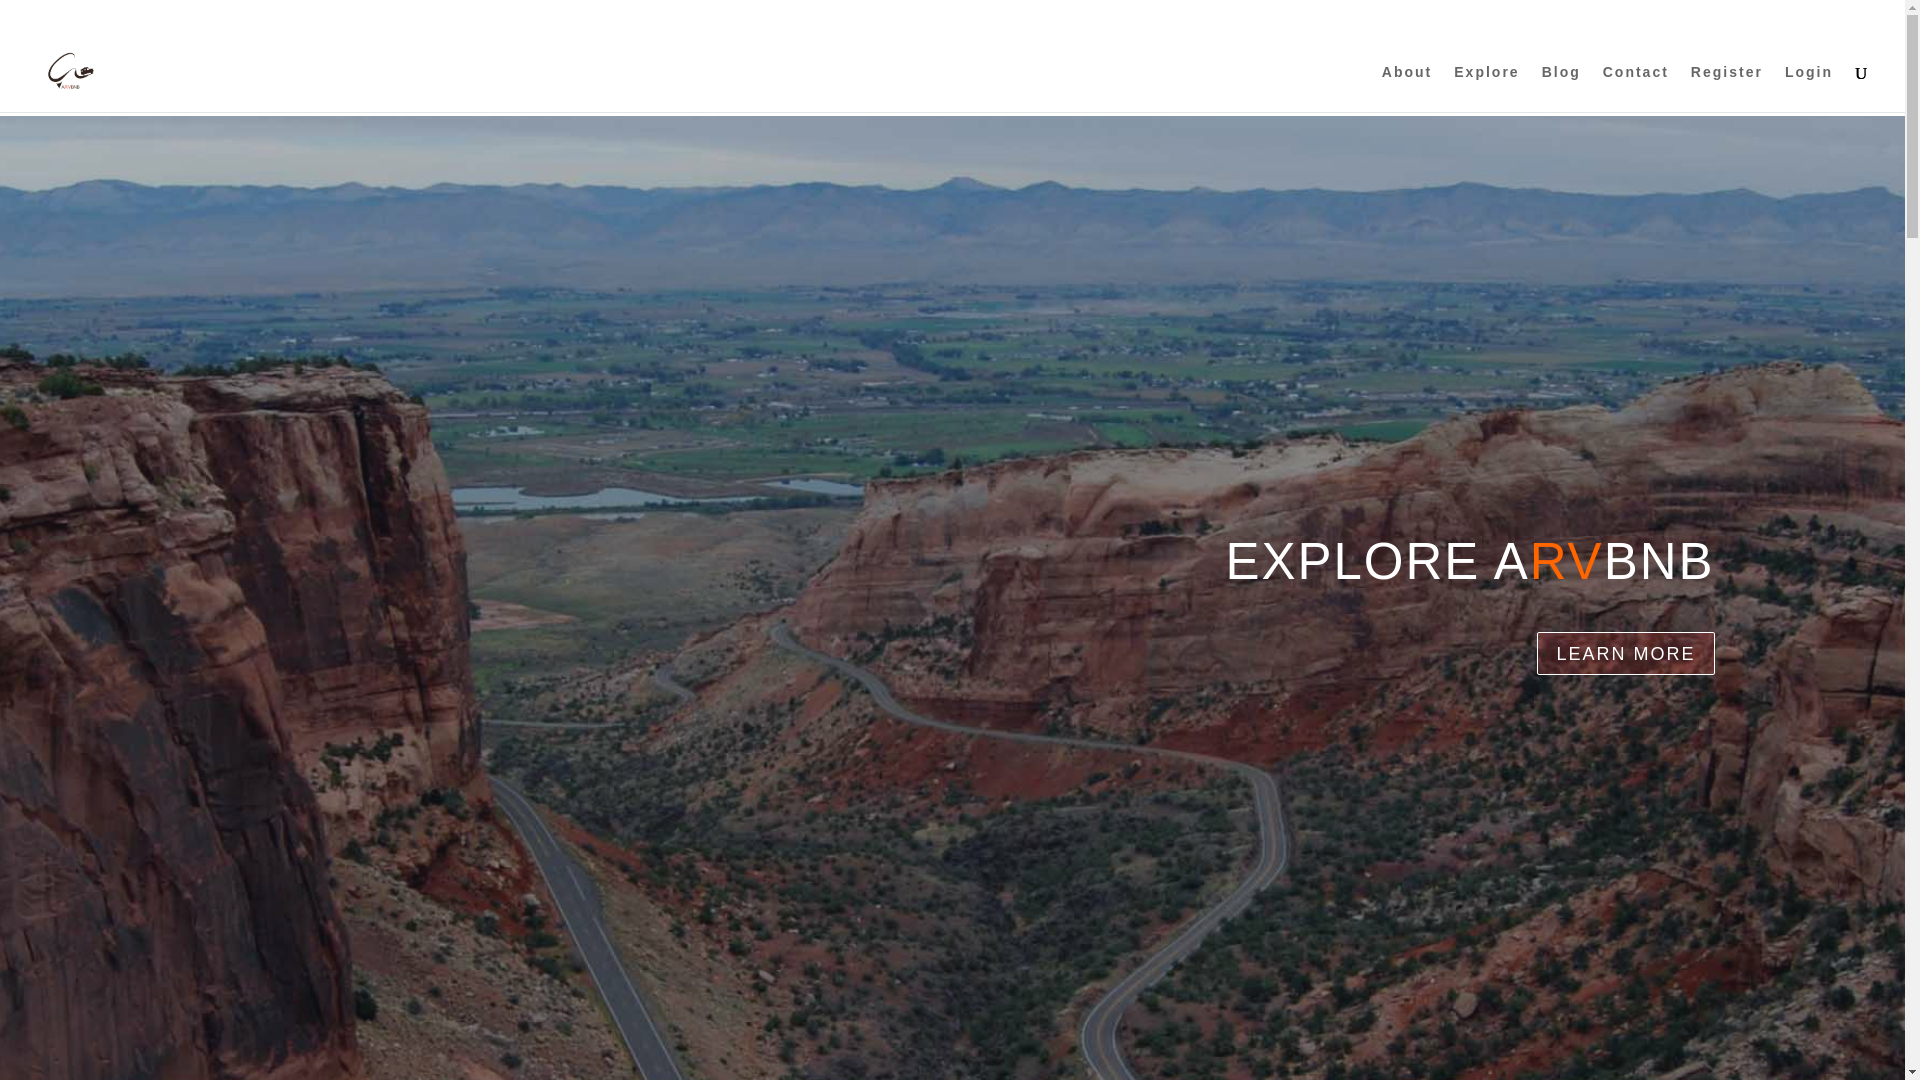  Describe the element at coordinates (1636, 88) in the screenshot. I see `Contact` at that location.